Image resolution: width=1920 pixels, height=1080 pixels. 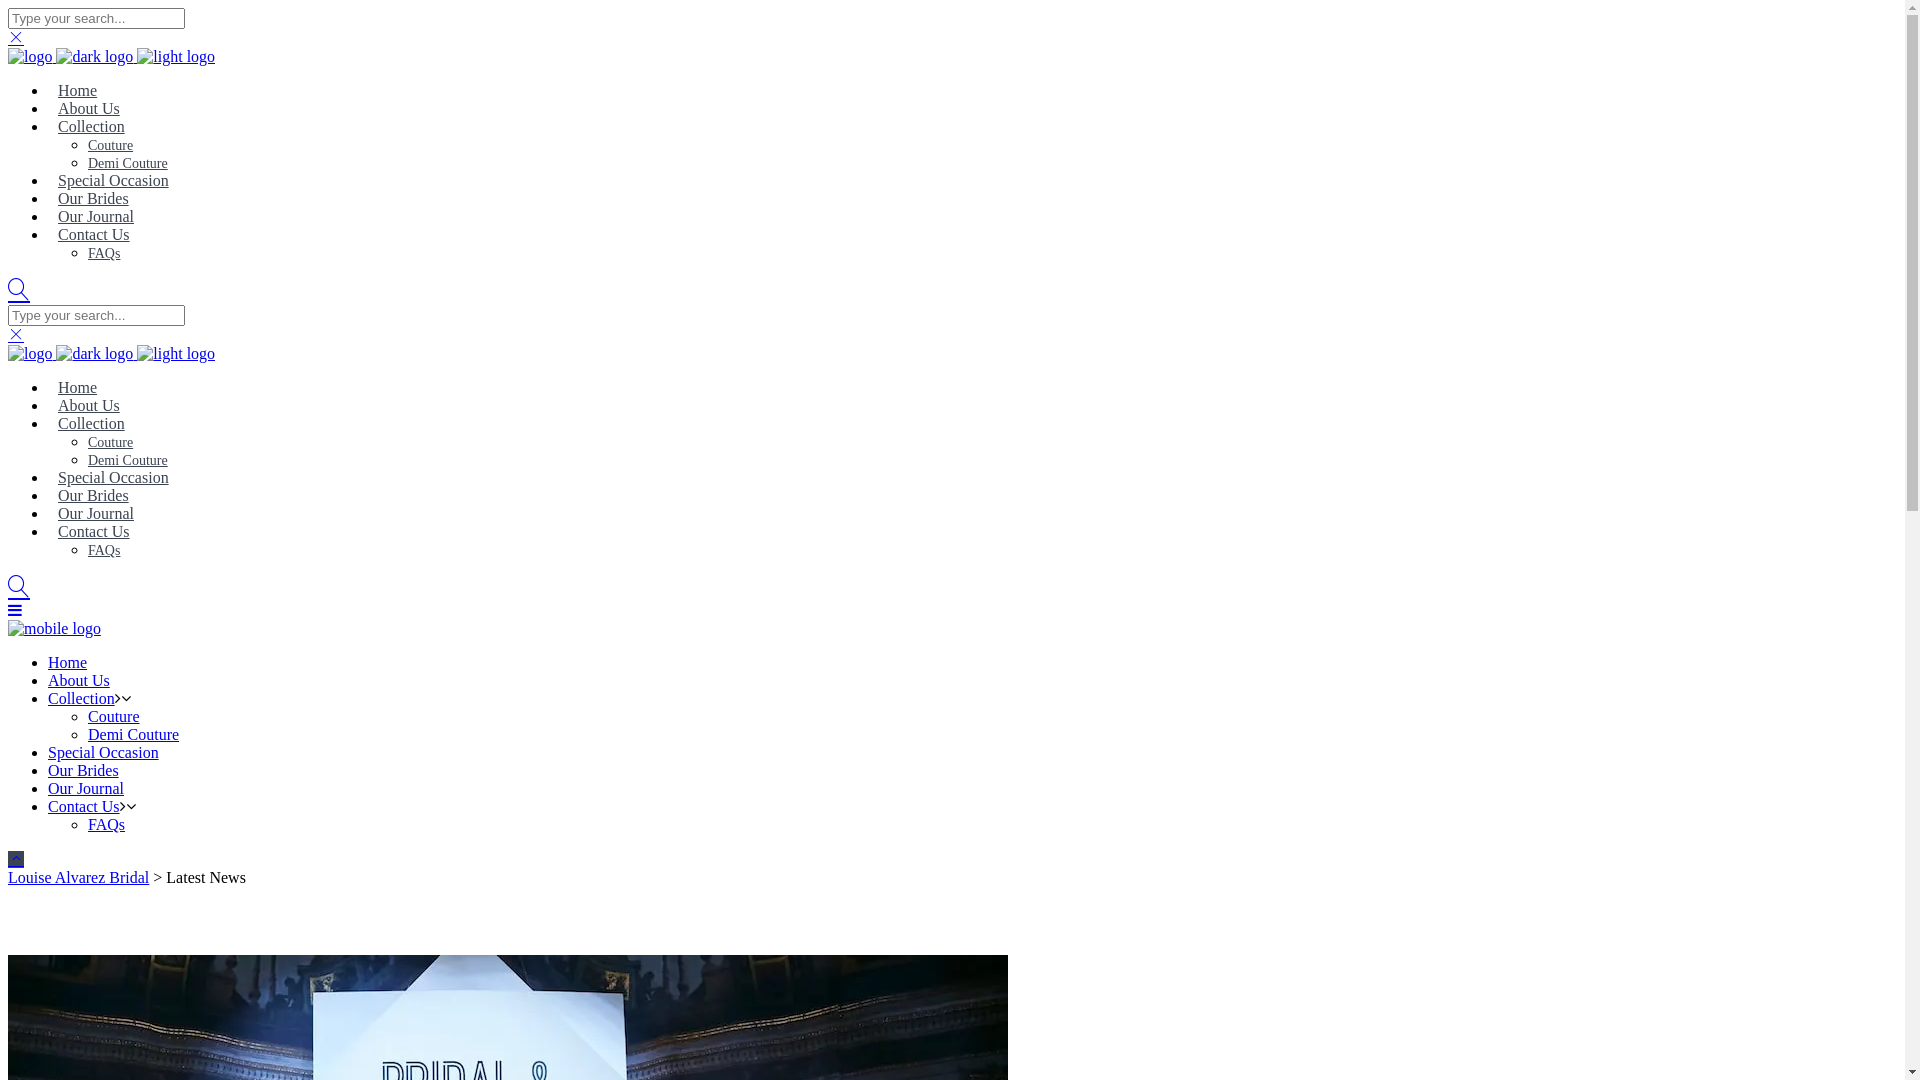 I want to click on Home, so click(x=78, y=388).